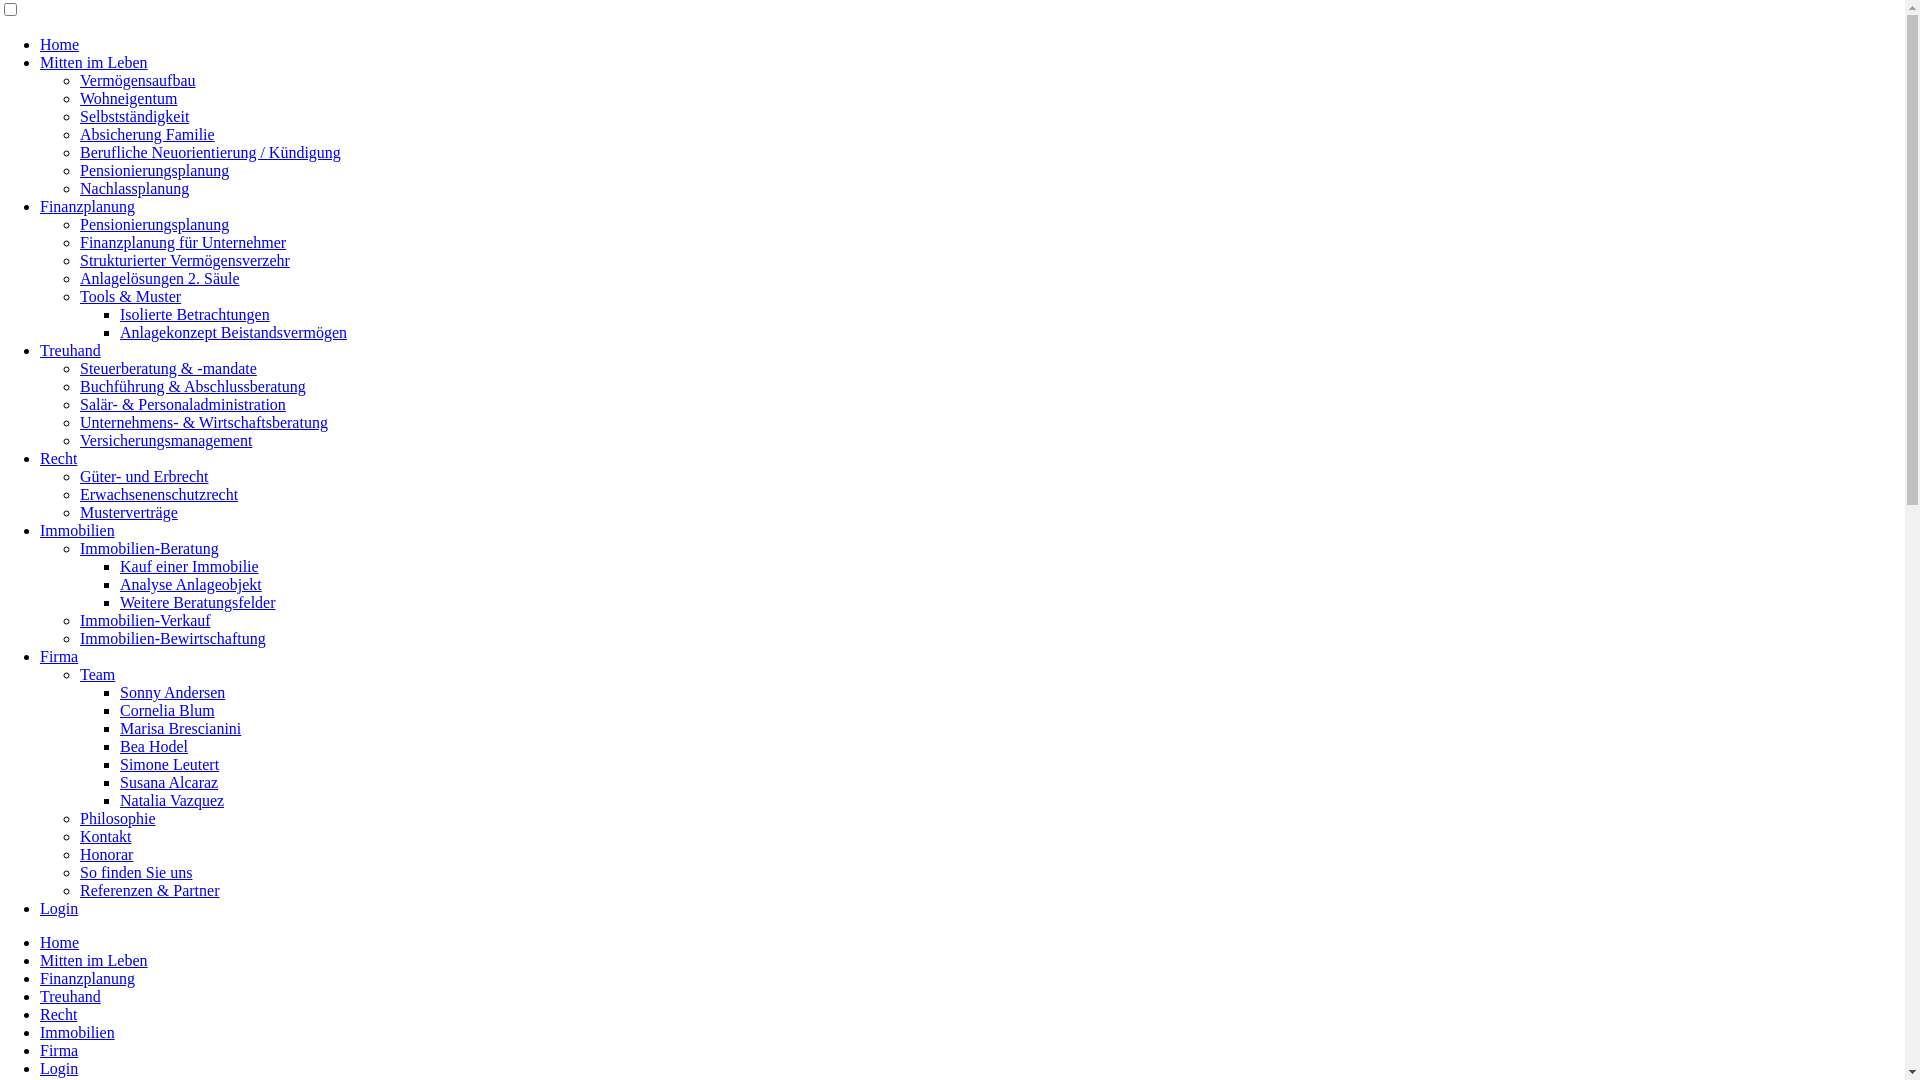 Image resolution: width=1920 pixels, height=1080 pixels. Describe the element at coordinates (195, 314) in the screenshot. I see `Isolierte Betrachtungen` at that location.